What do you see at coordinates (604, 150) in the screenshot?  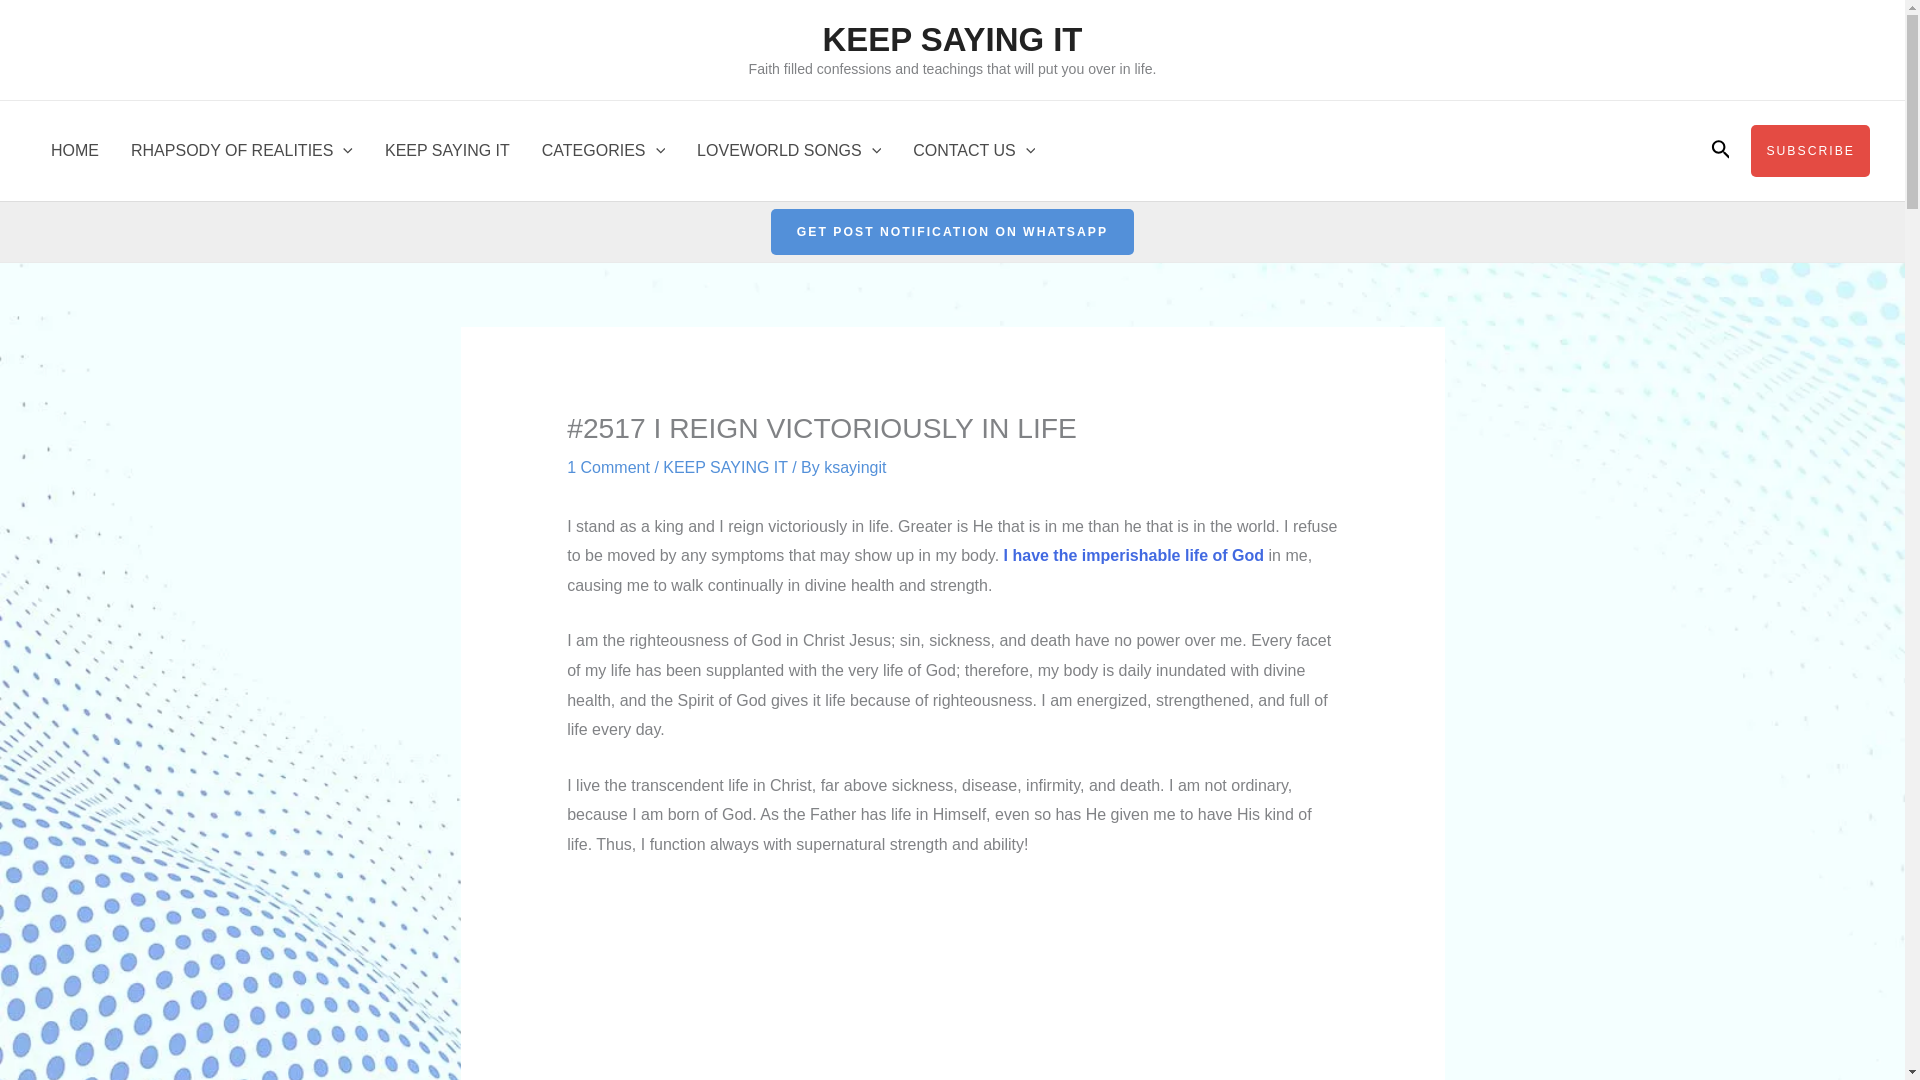 I see `CATEGORIES` at bounding box center [604, 150].